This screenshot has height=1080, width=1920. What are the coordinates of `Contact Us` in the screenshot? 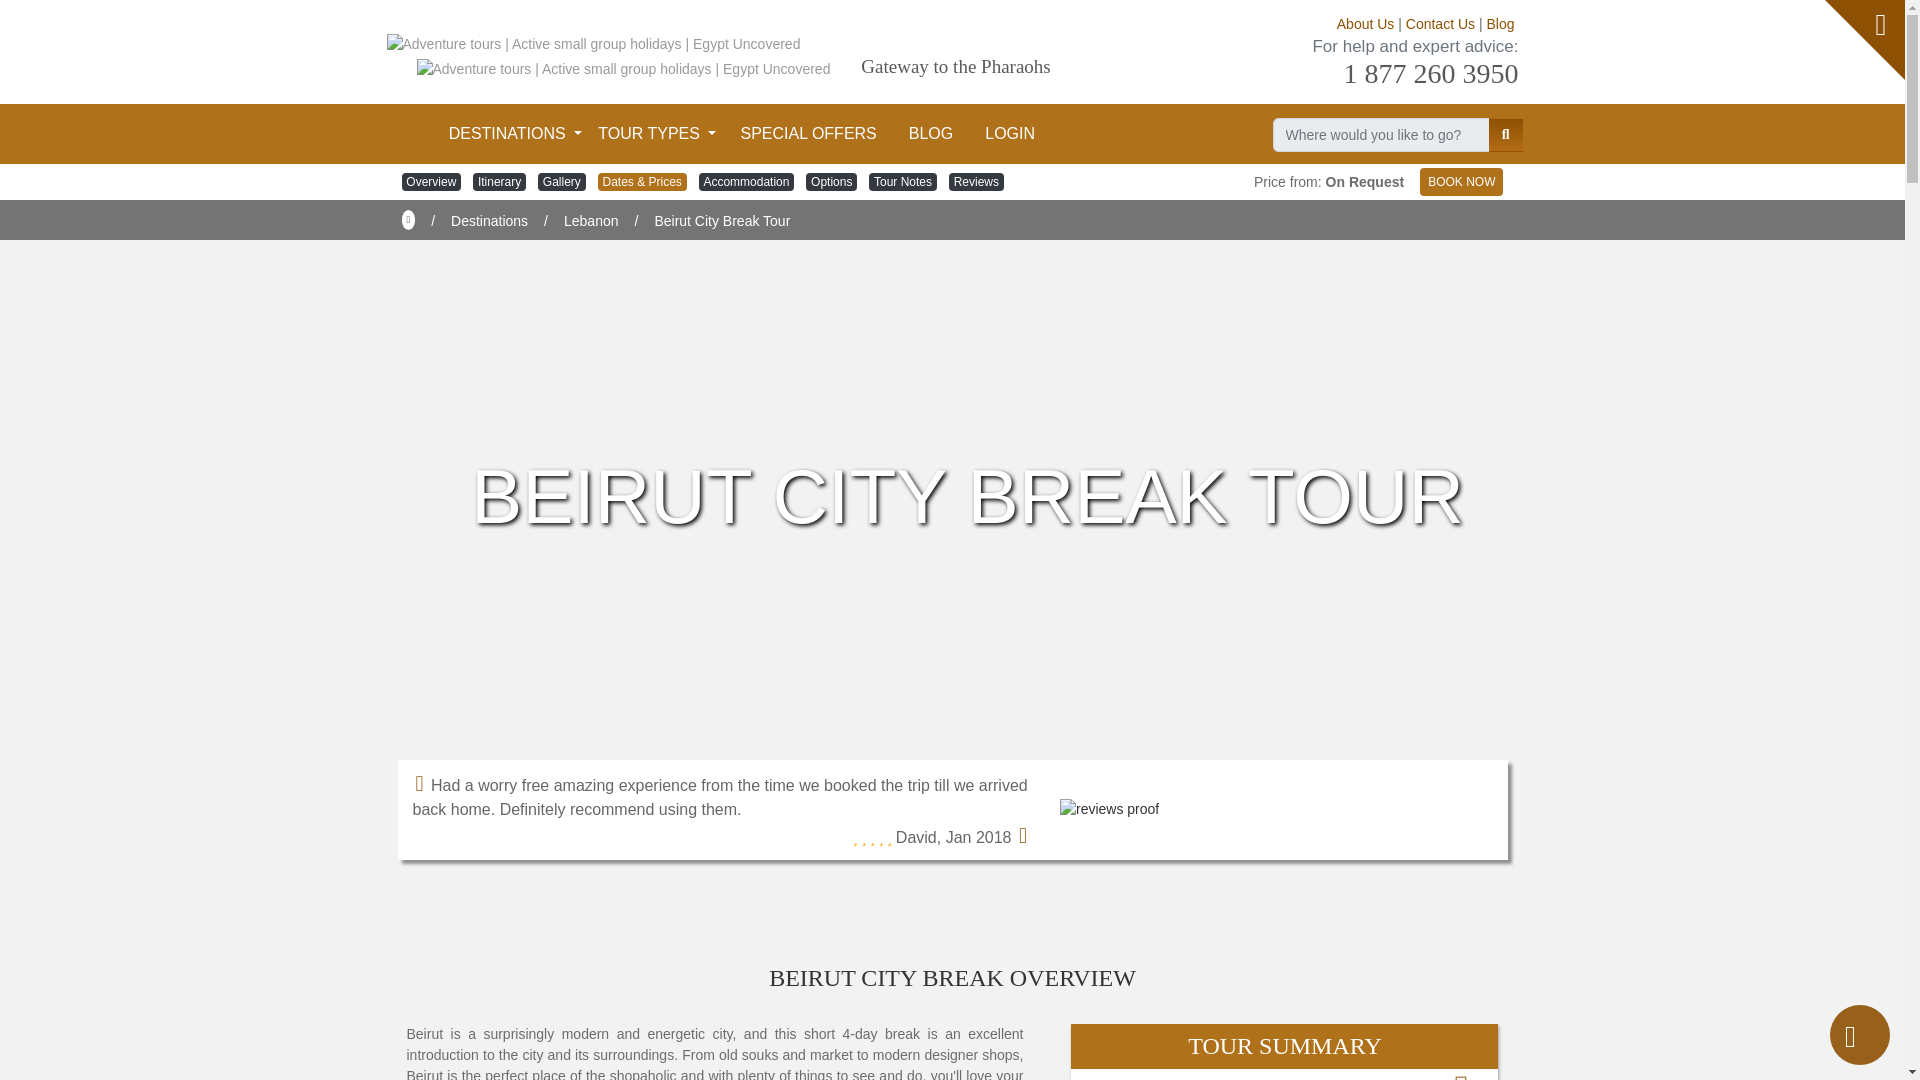 It's located at (1440, 24).